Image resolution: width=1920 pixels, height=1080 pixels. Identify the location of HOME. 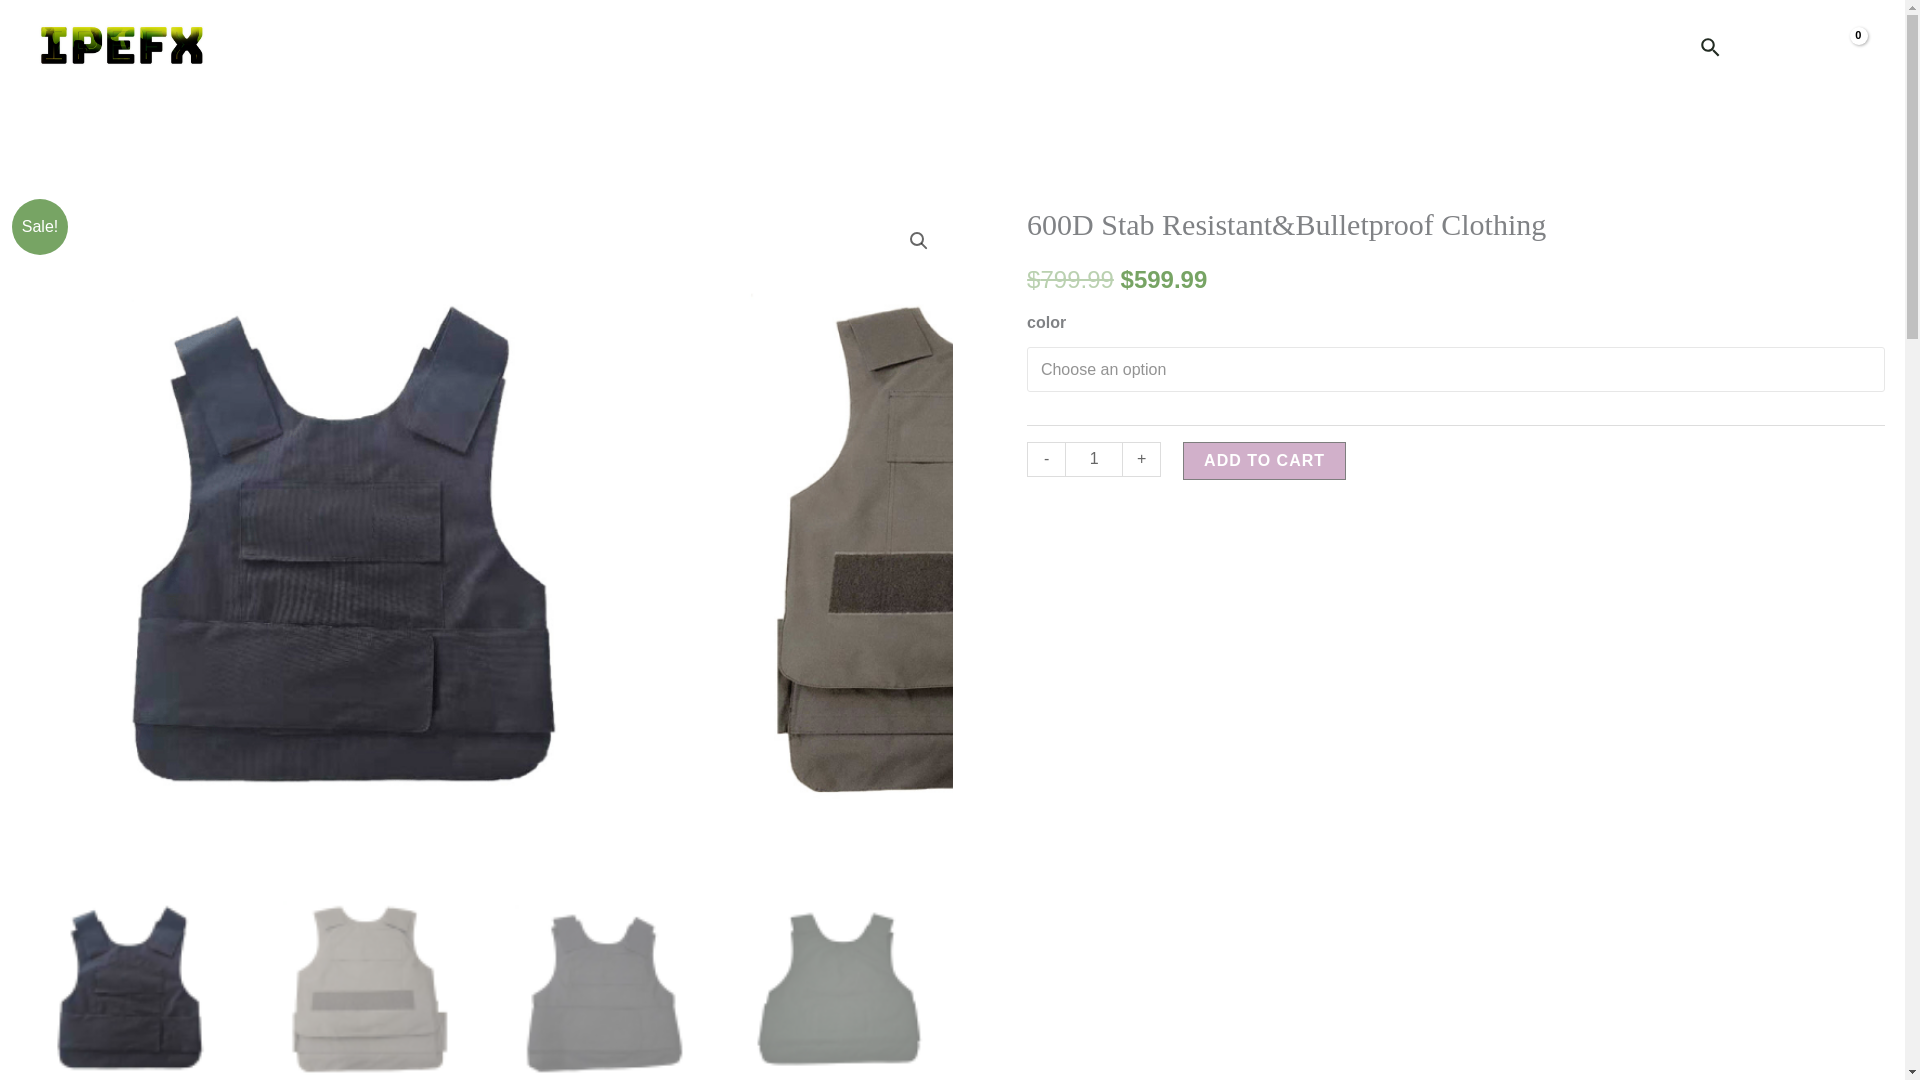
(1353, 45).